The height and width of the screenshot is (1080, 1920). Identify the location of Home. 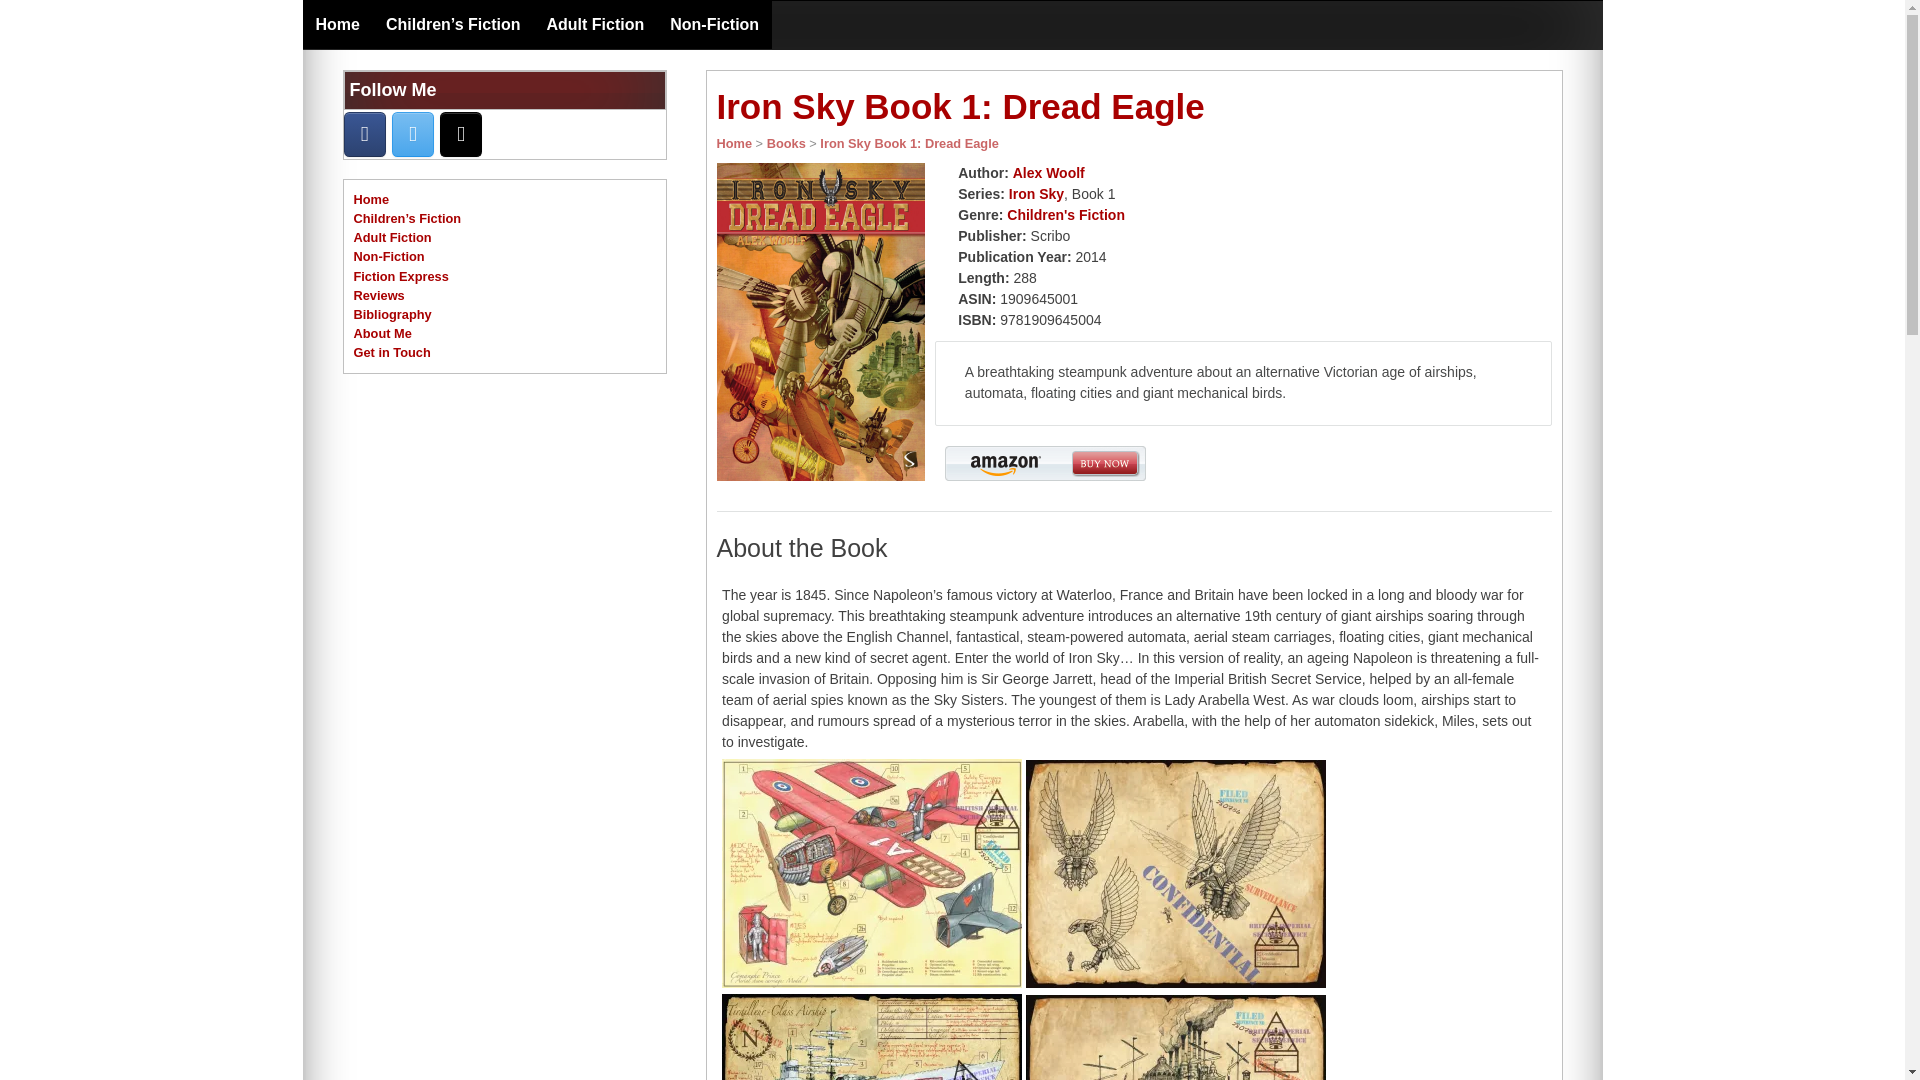
(734, 144).